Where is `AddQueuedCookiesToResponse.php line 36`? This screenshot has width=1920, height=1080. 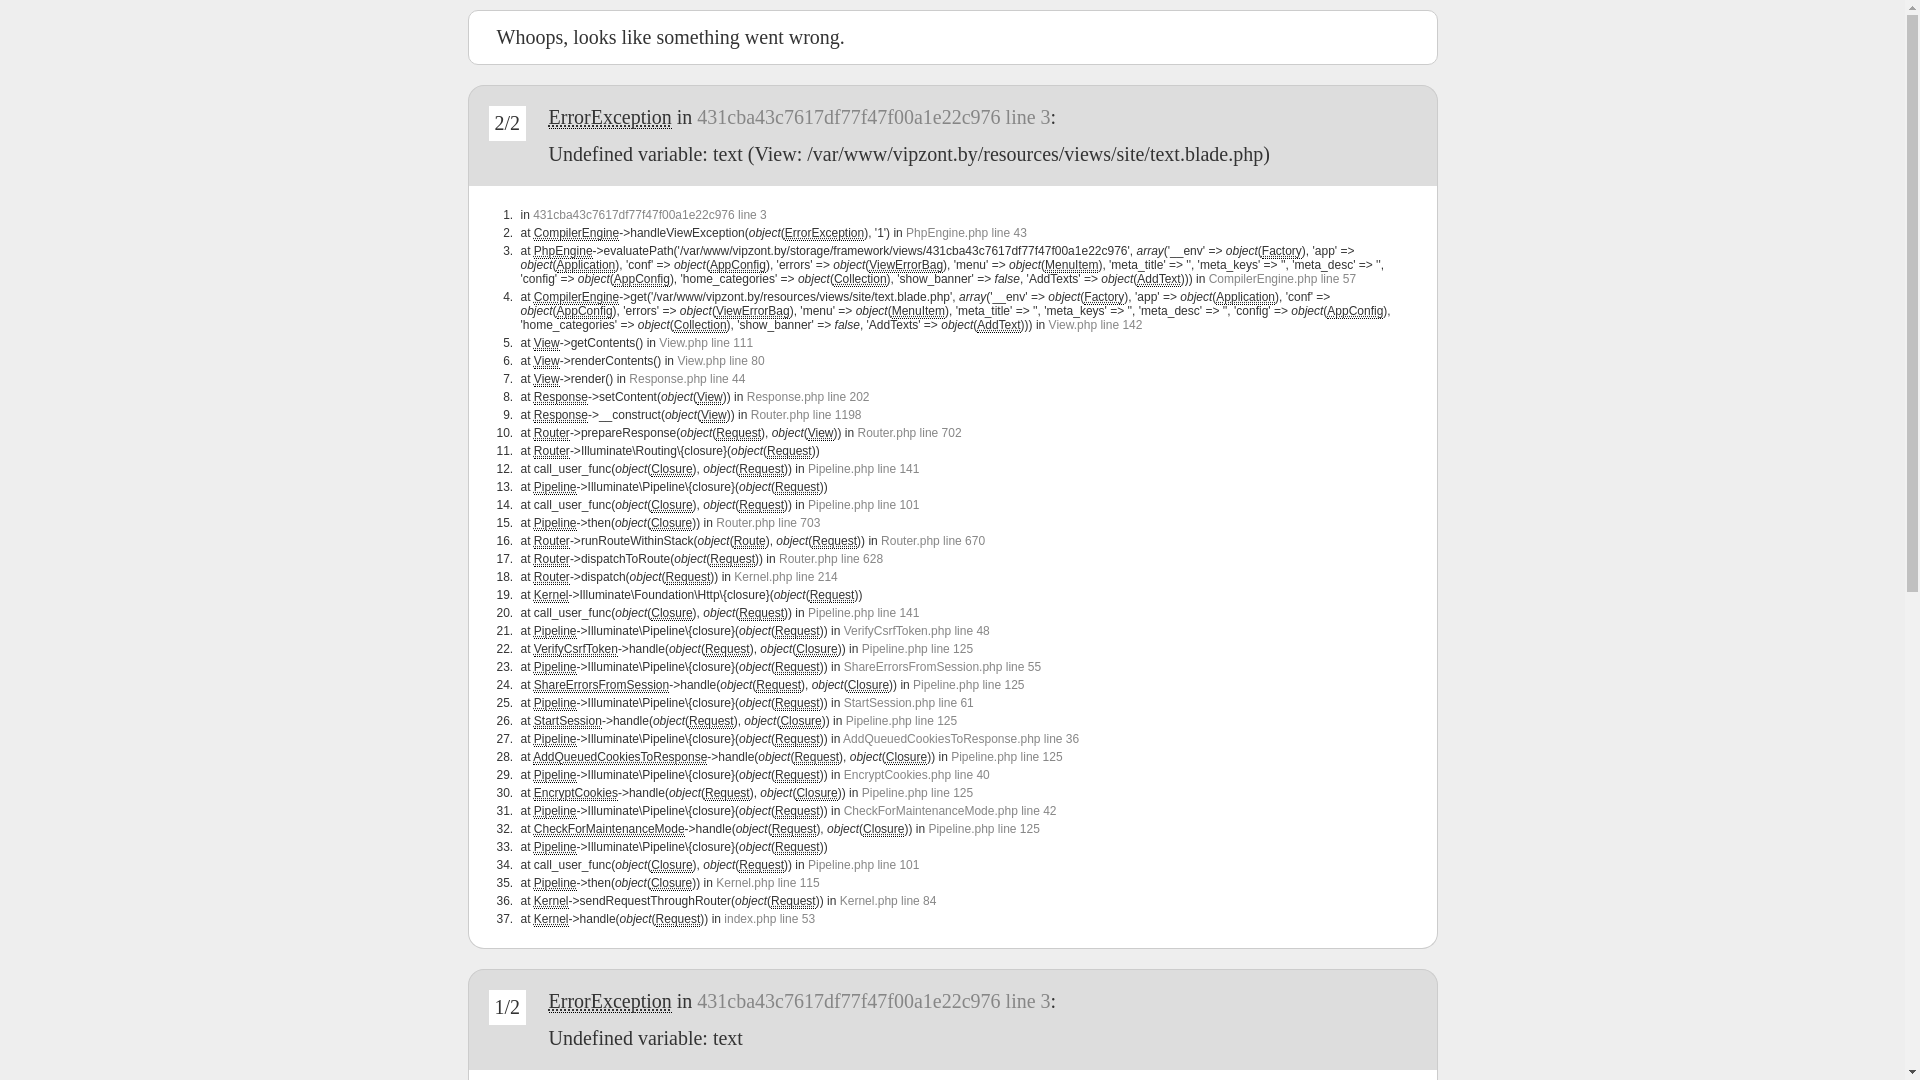 AddQueuedCookiesToResponse.php line 36 is located at coordinates (961, 739).